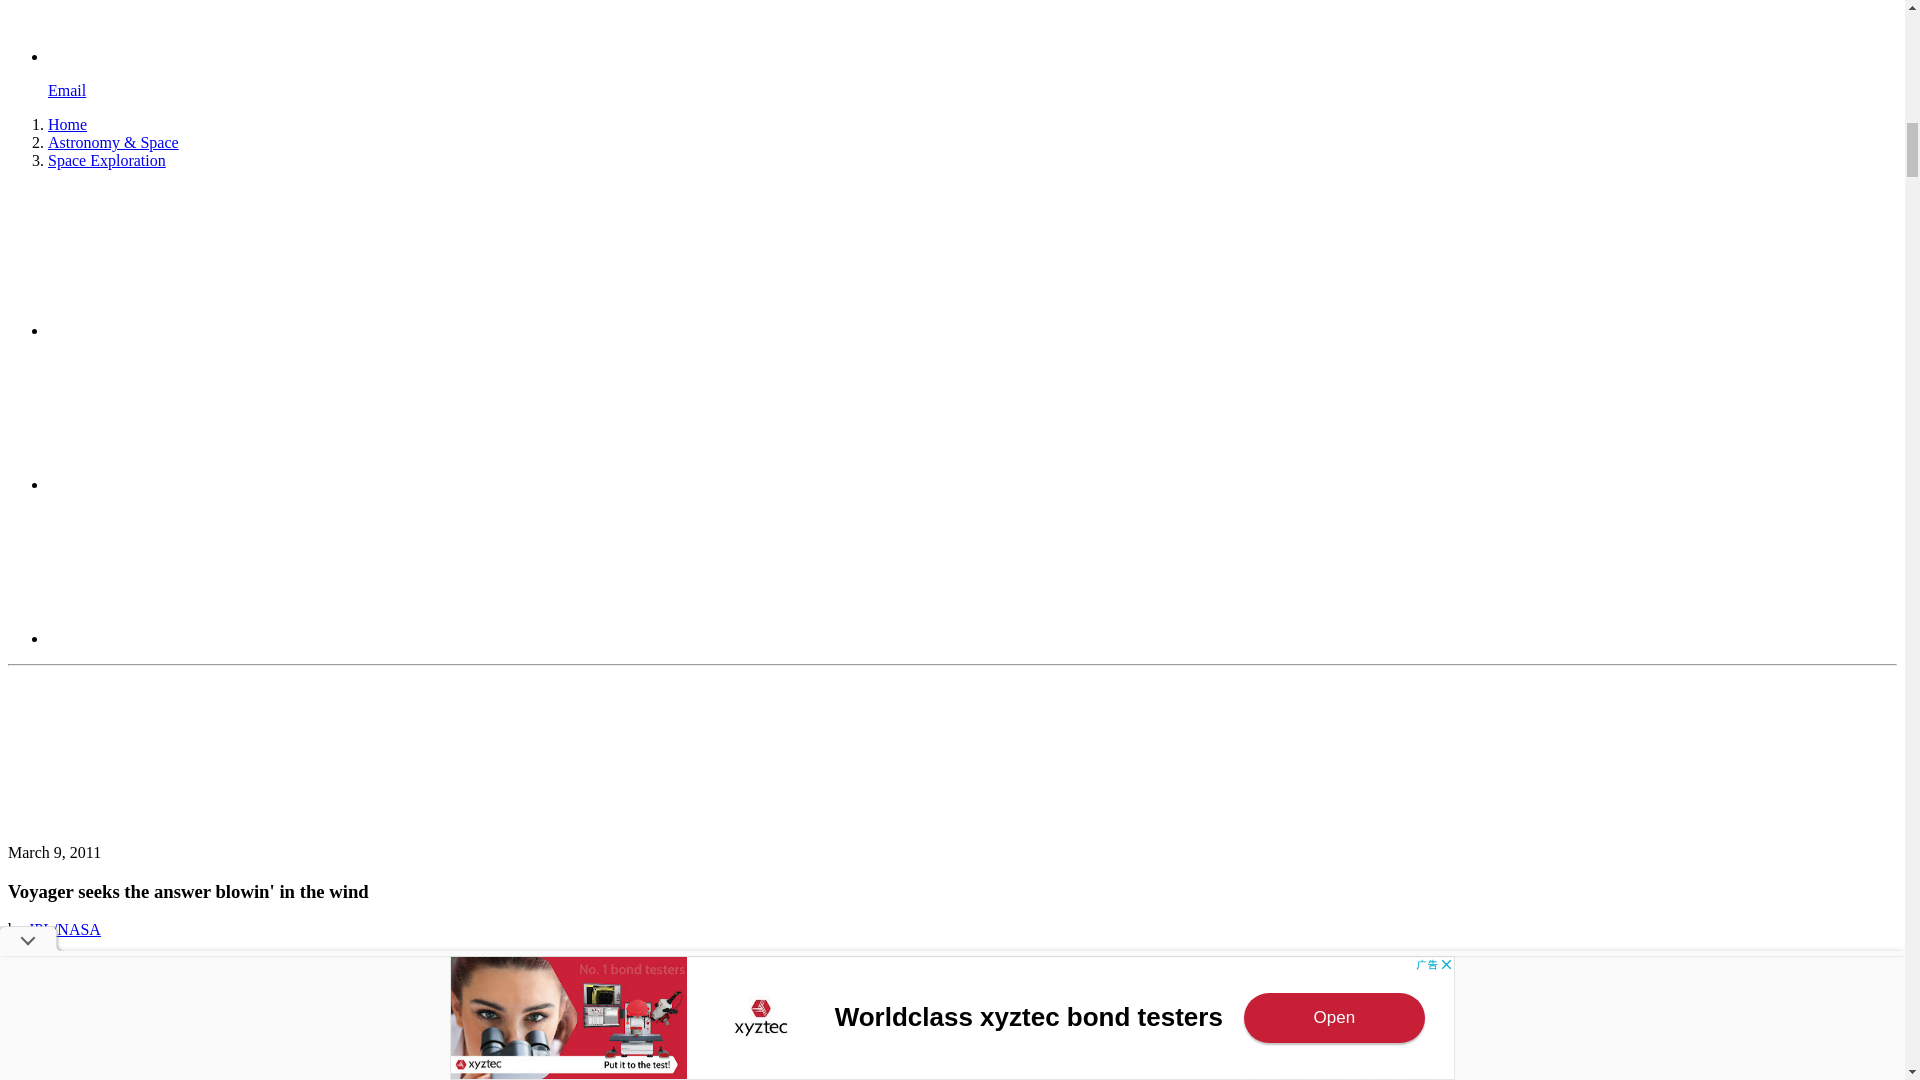 Image resolution: width=1920 pixels, height=1080 pixels. What do you see at coordinates (198, 484) in the screenshot?
I see `Save as pdf file` at bounding box center [198, 484].